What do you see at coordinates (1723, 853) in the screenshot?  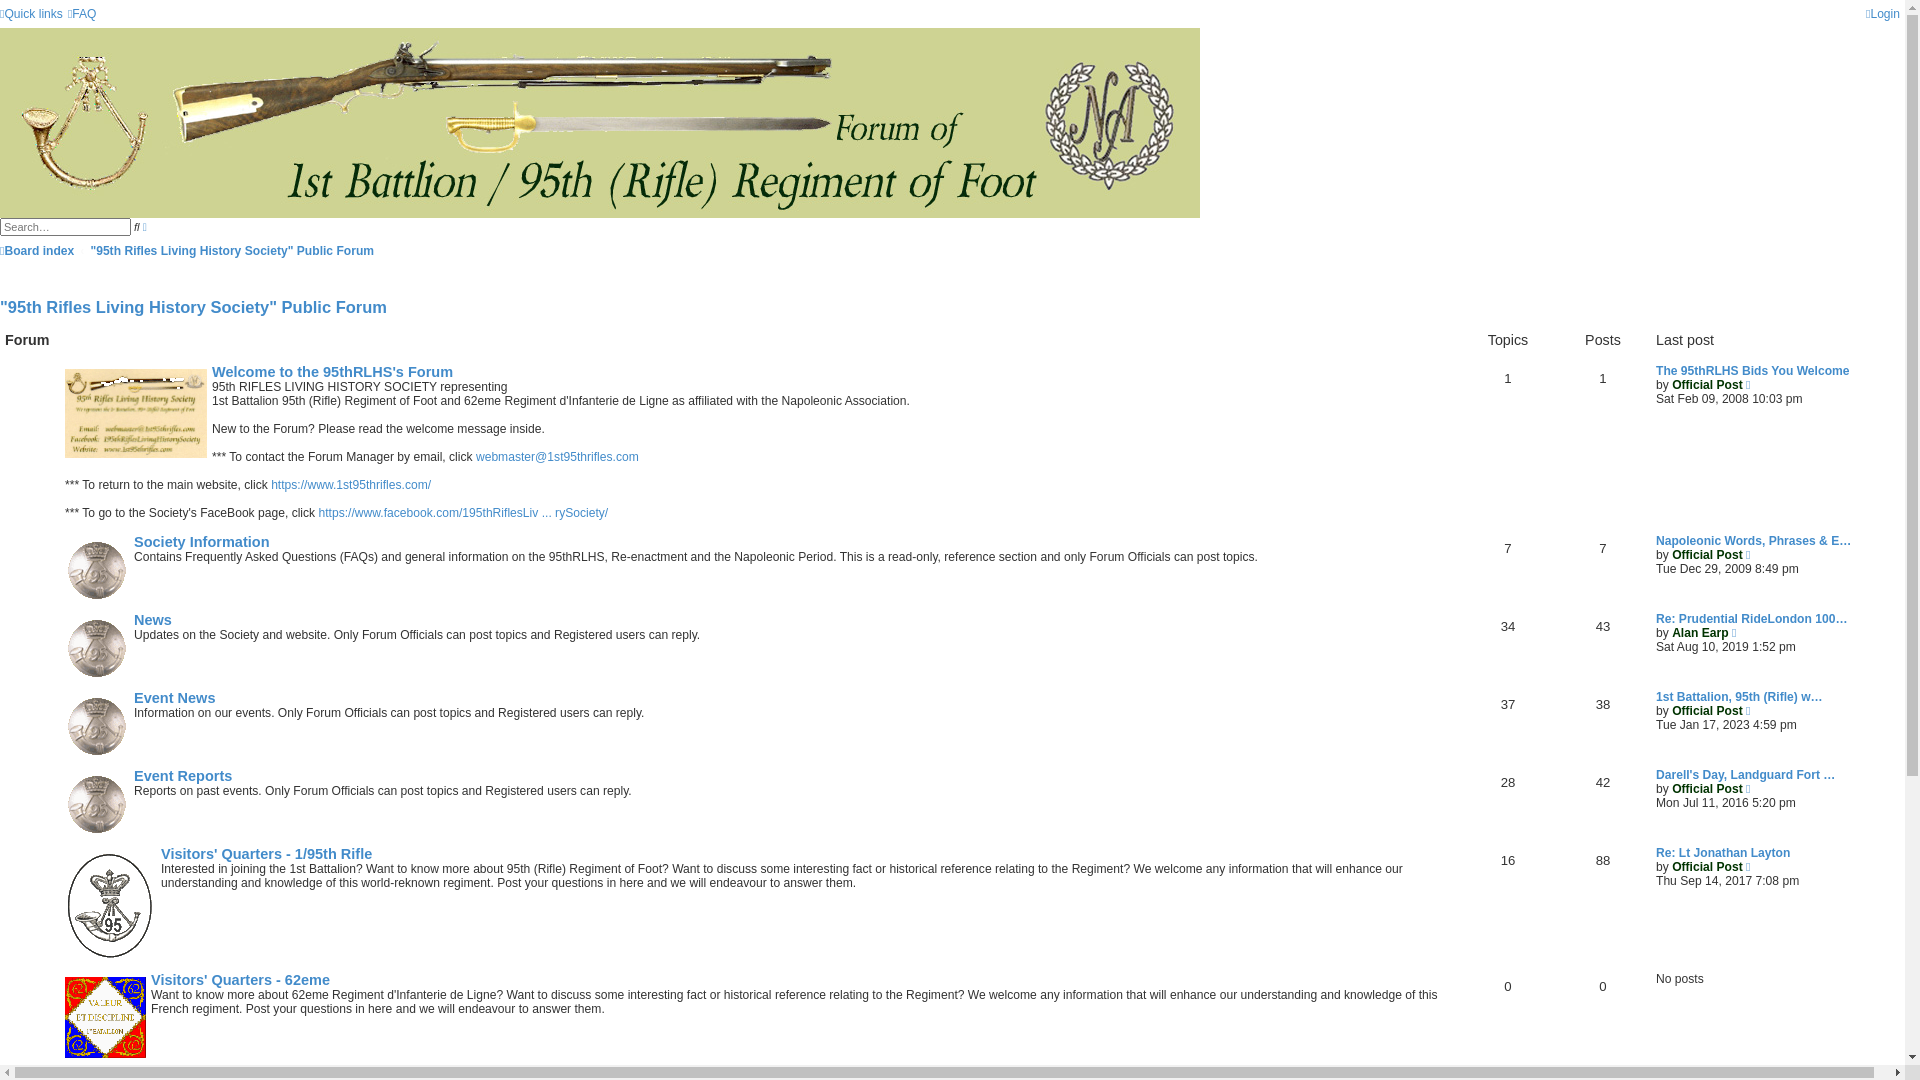 I see `Re: Lt Jonathan Layton` at bounding box center [1723, 853].